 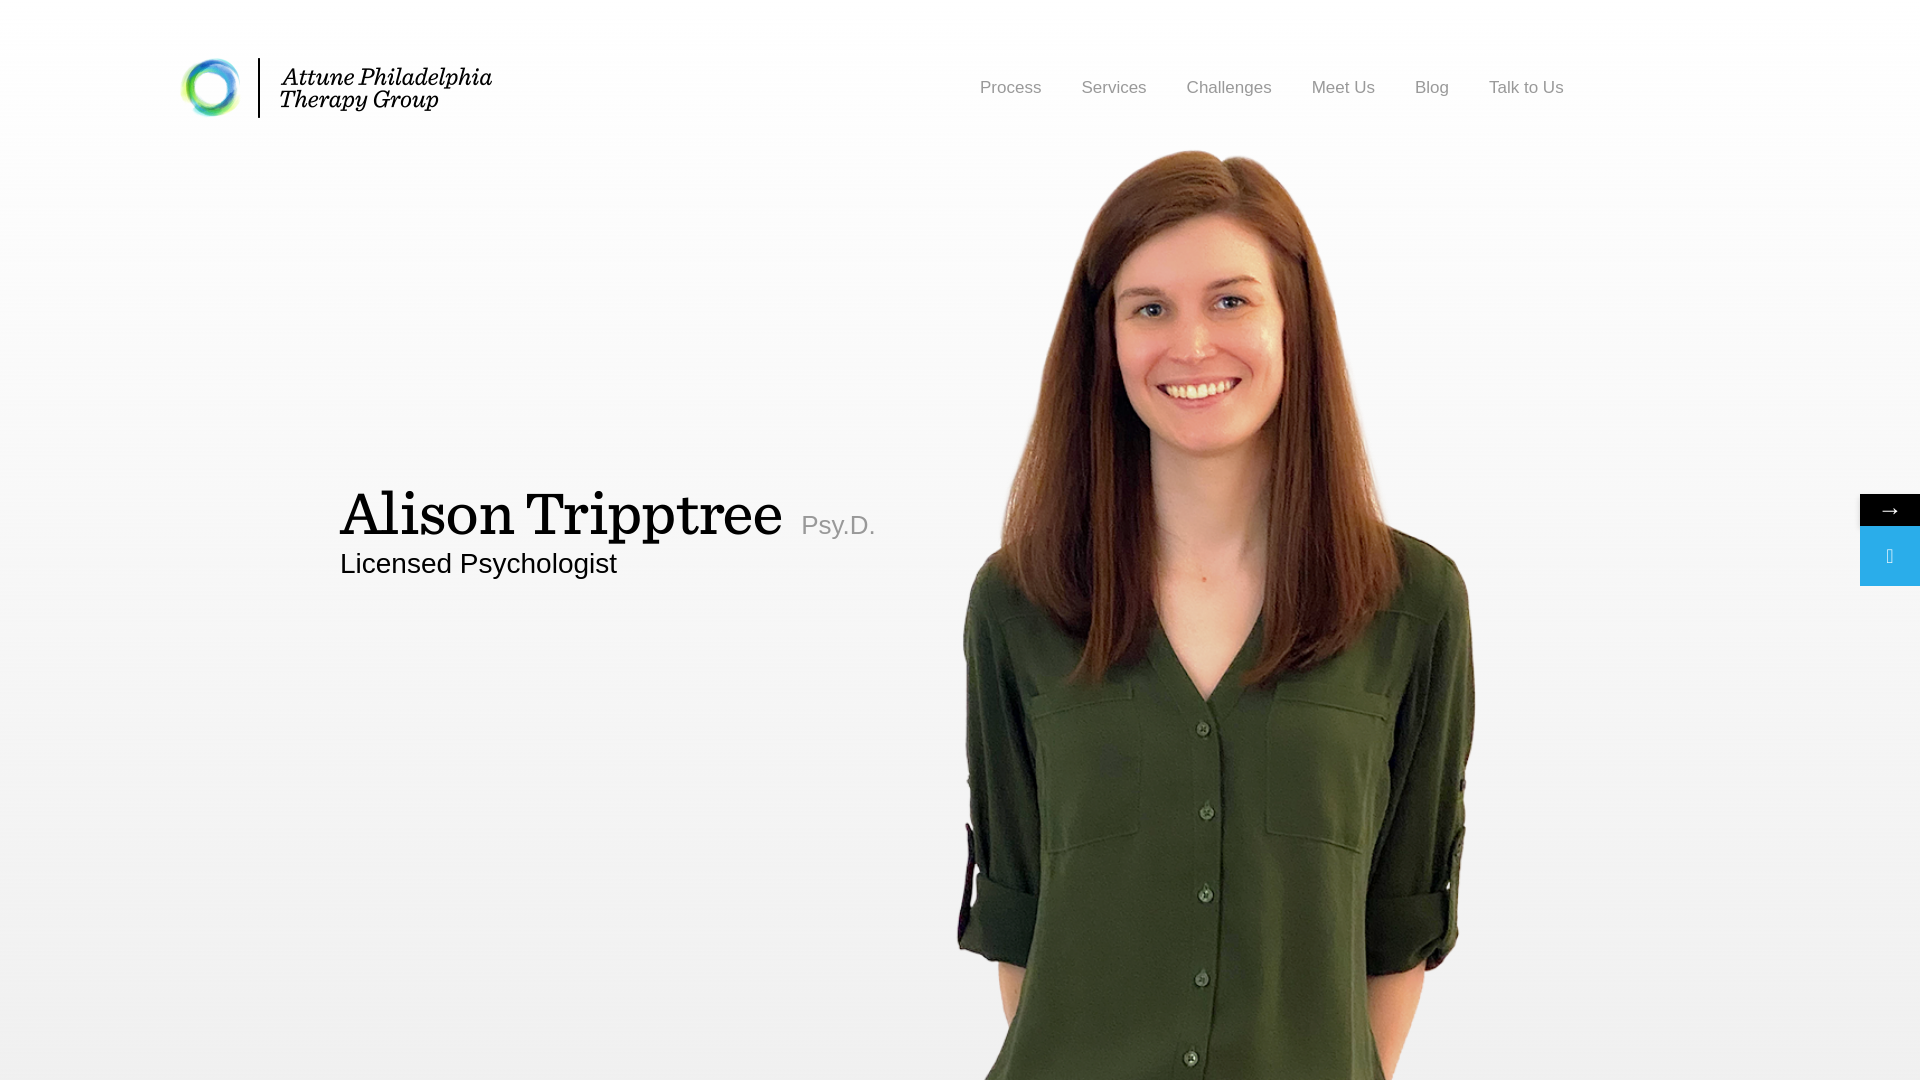 What do you see at coordinates (336, 88) in the screenshot?
I see `Attune Philadelphia Therapy Group` at bounding box center [336, 88].